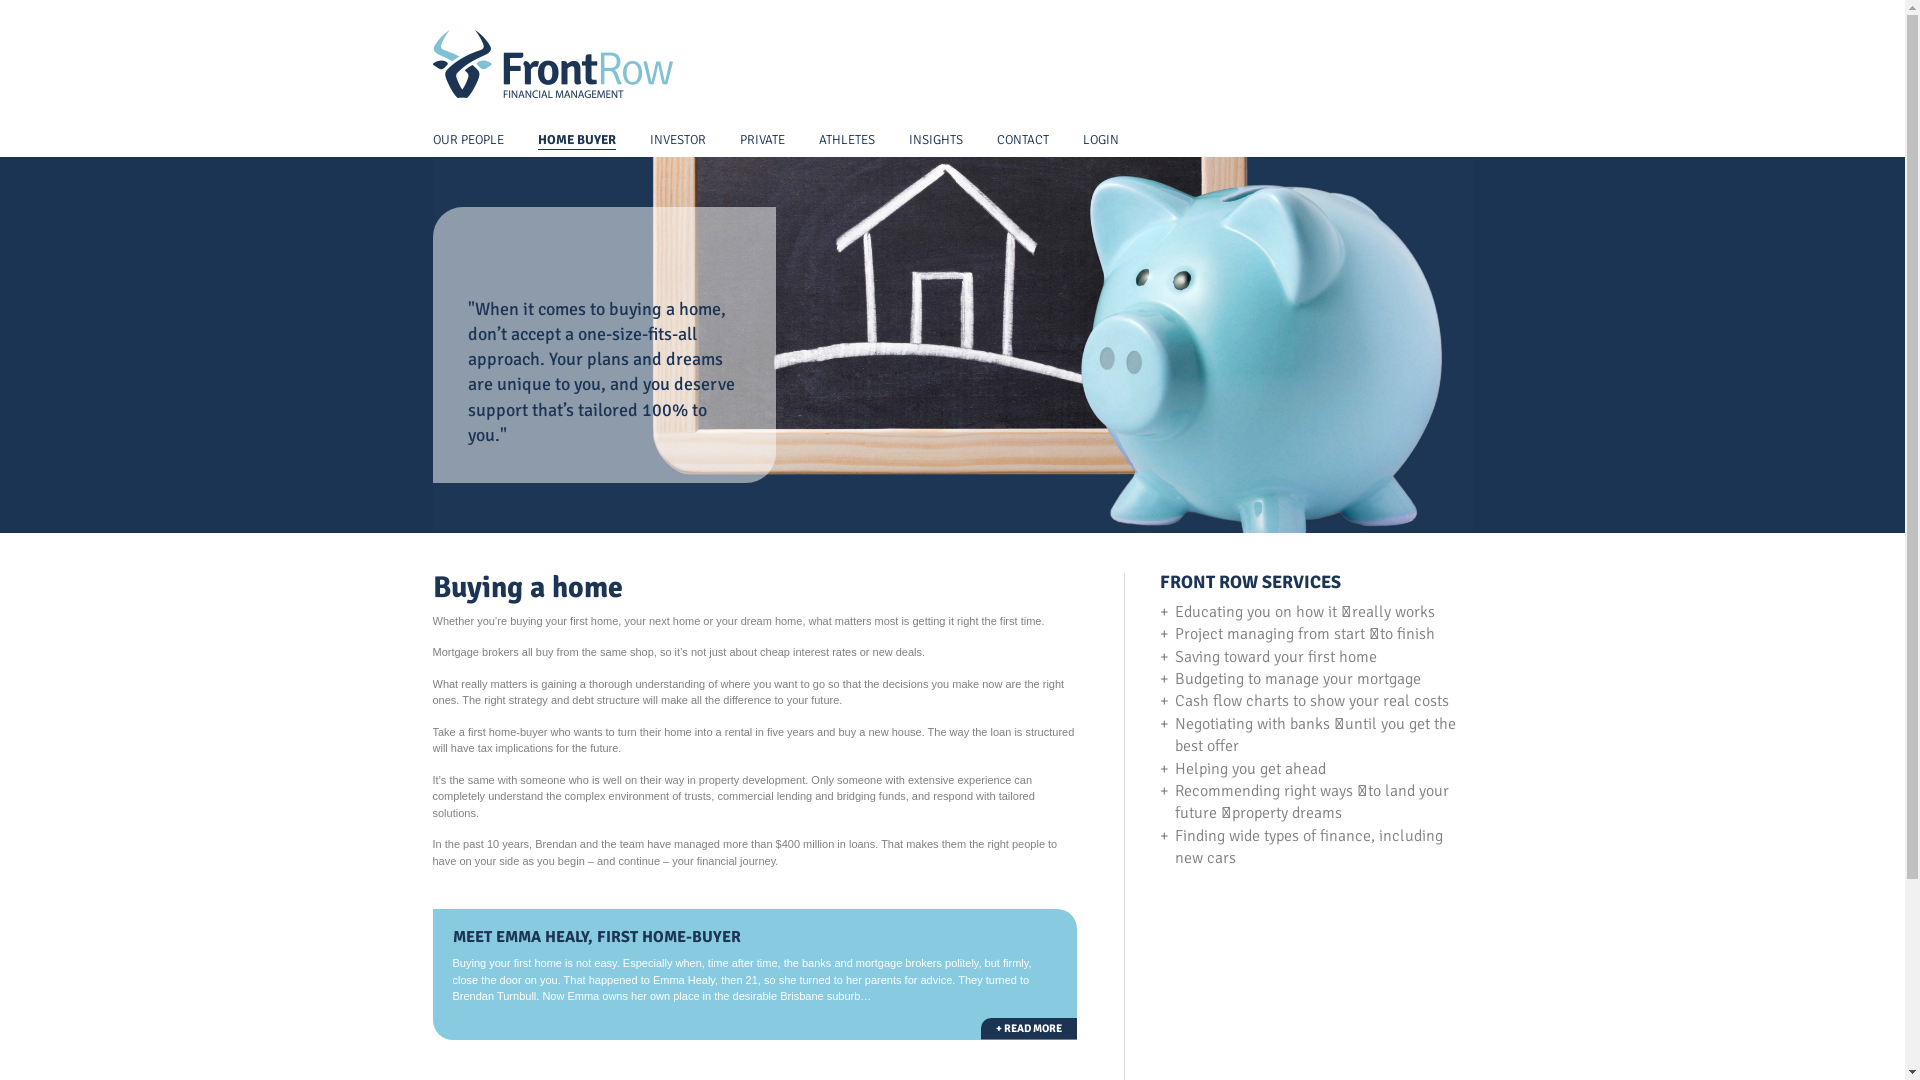  What do you see at coordinates (577, 141) in the screenshot?
I see `HOME BUYER` at bounding box center [577, 141].